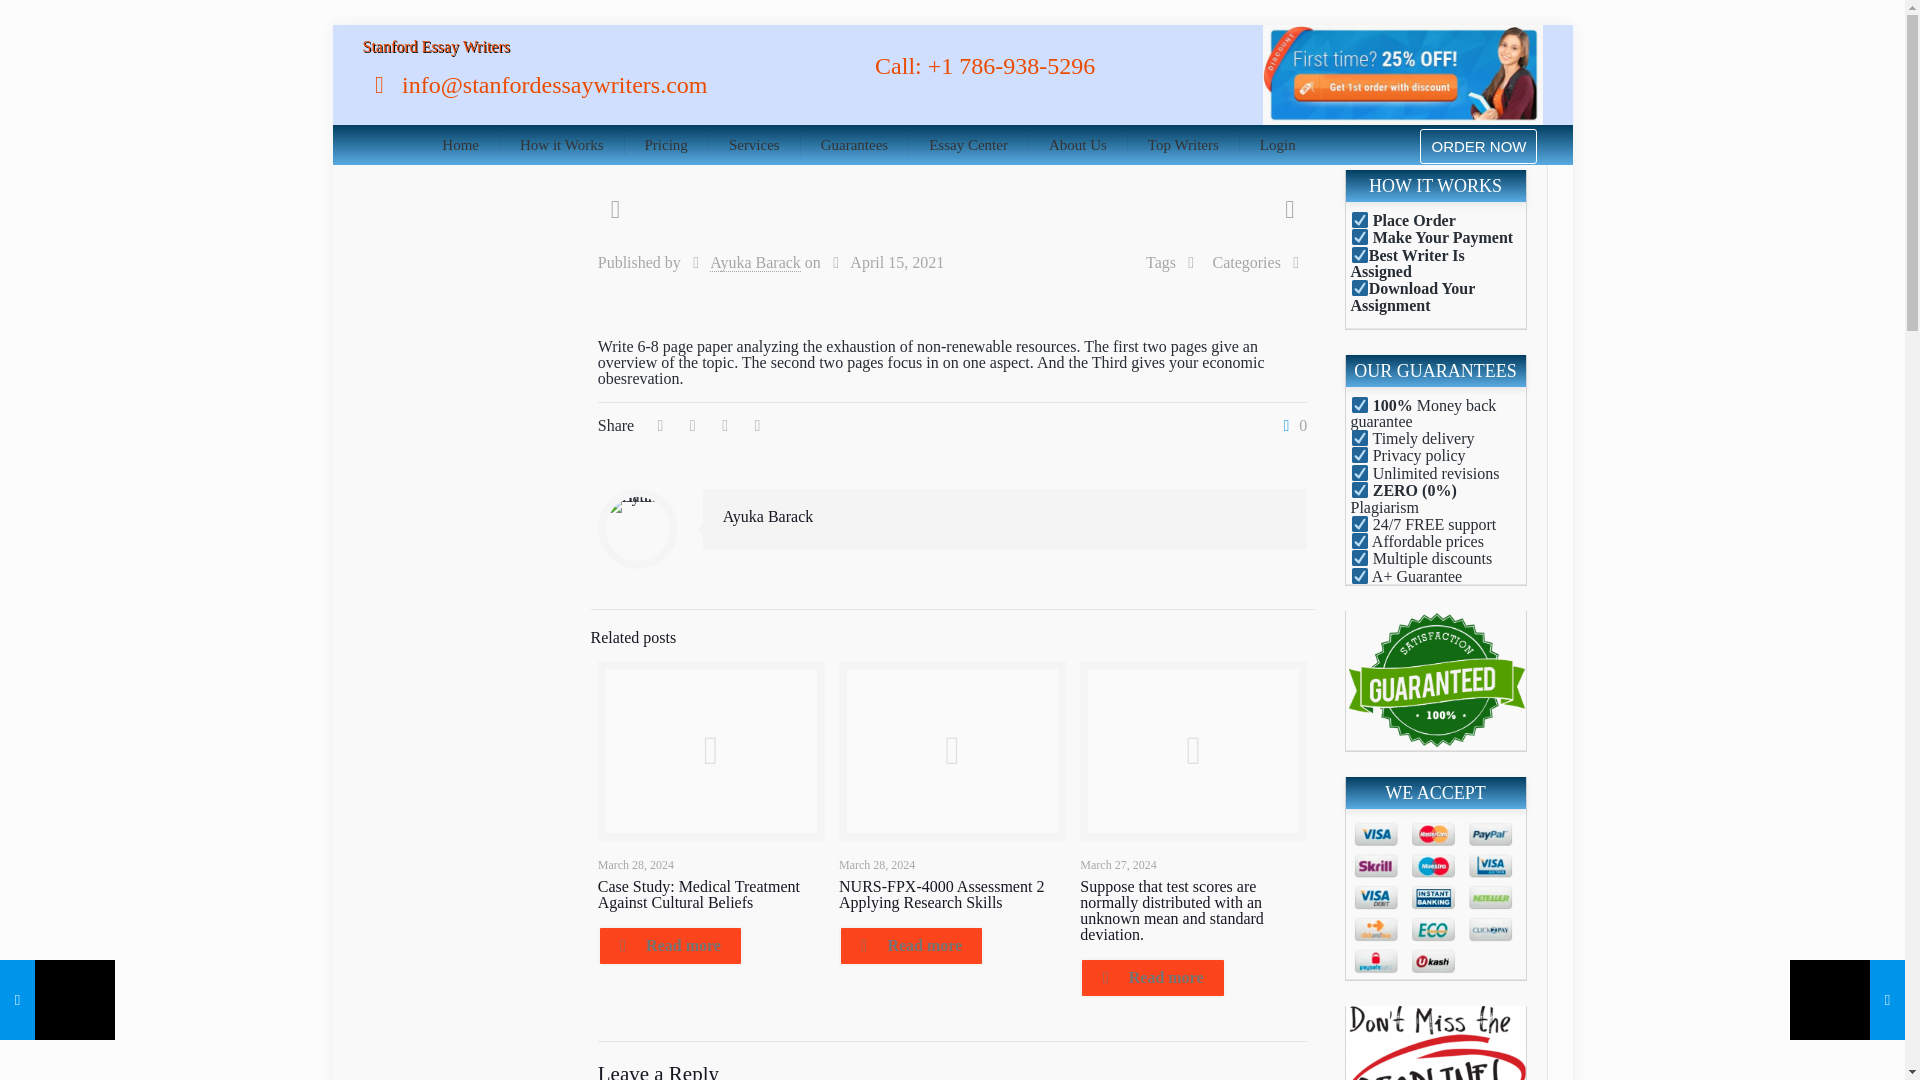 The height and width of the screenshot is (1080, 1920). I want to click on Top Writers, so click(1184, 145).